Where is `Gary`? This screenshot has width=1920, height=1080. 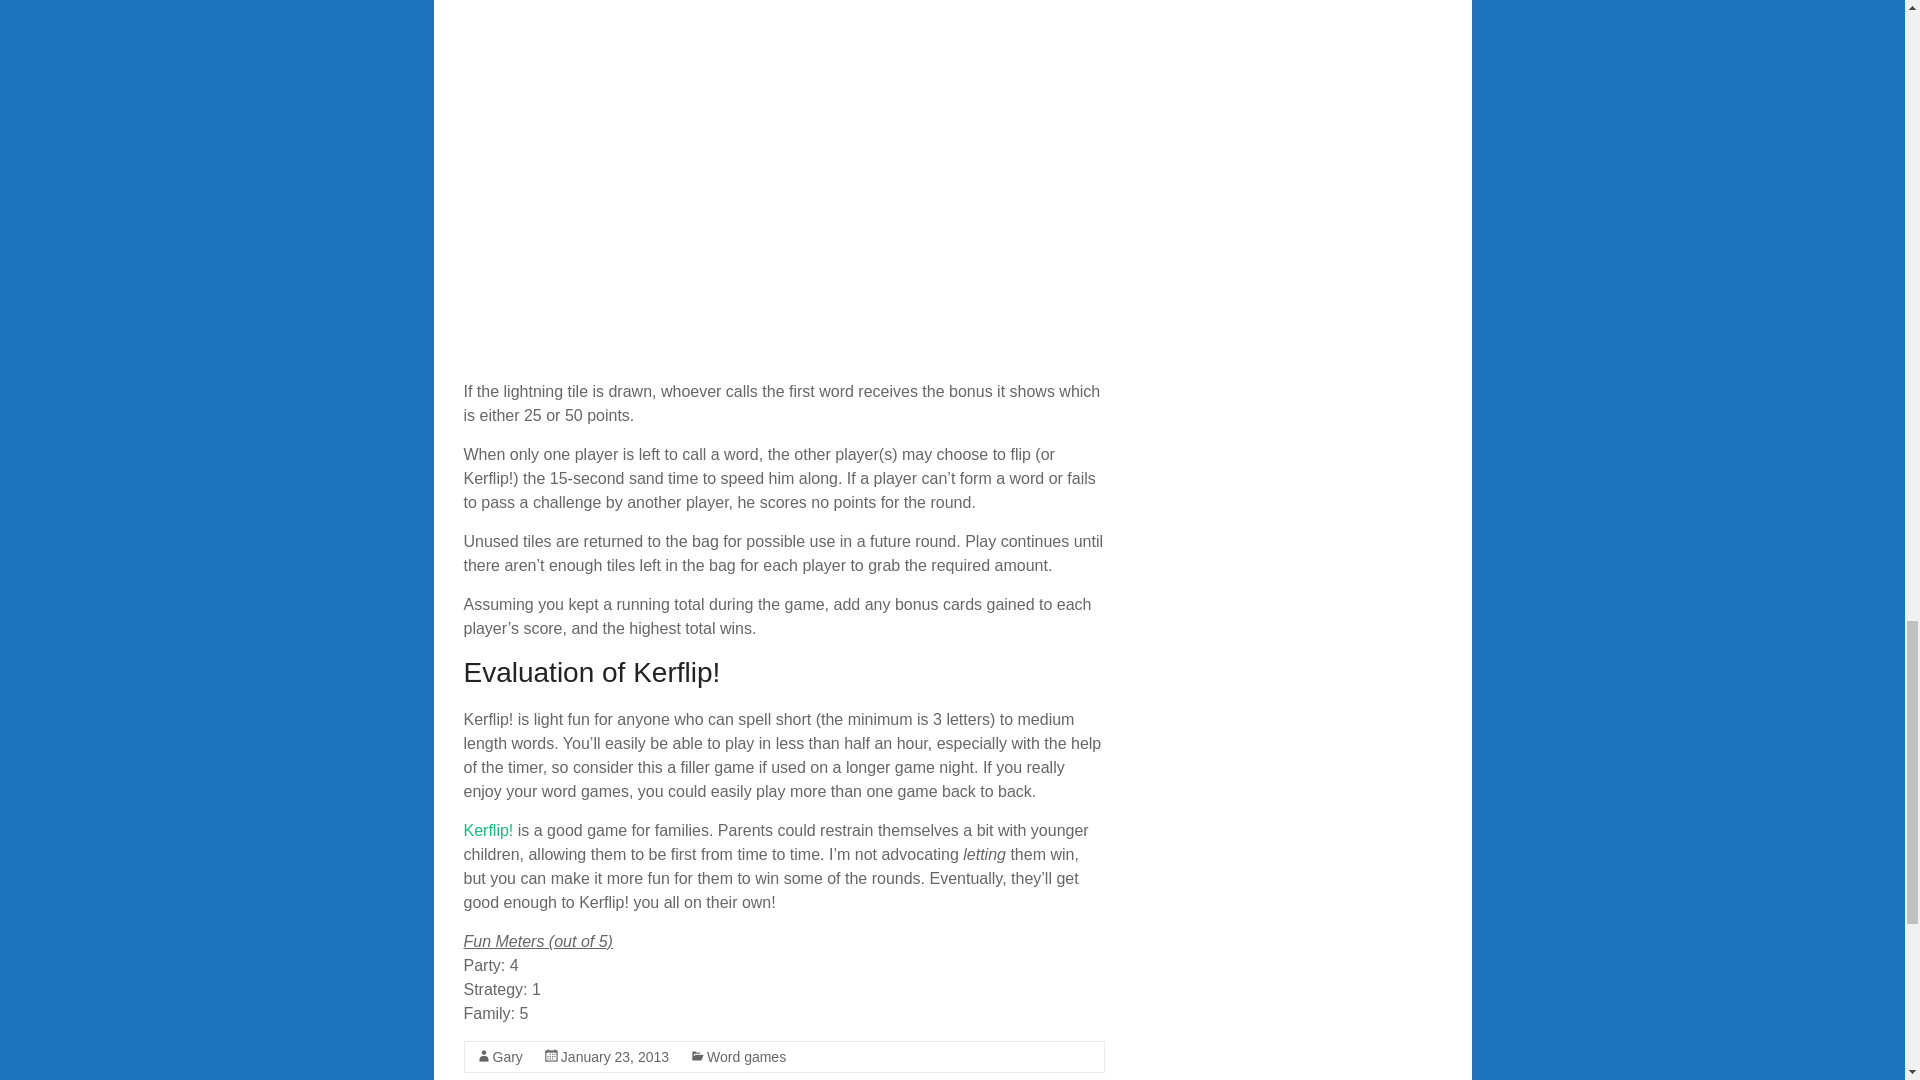
Gary is located at coordinates (506, 1056).